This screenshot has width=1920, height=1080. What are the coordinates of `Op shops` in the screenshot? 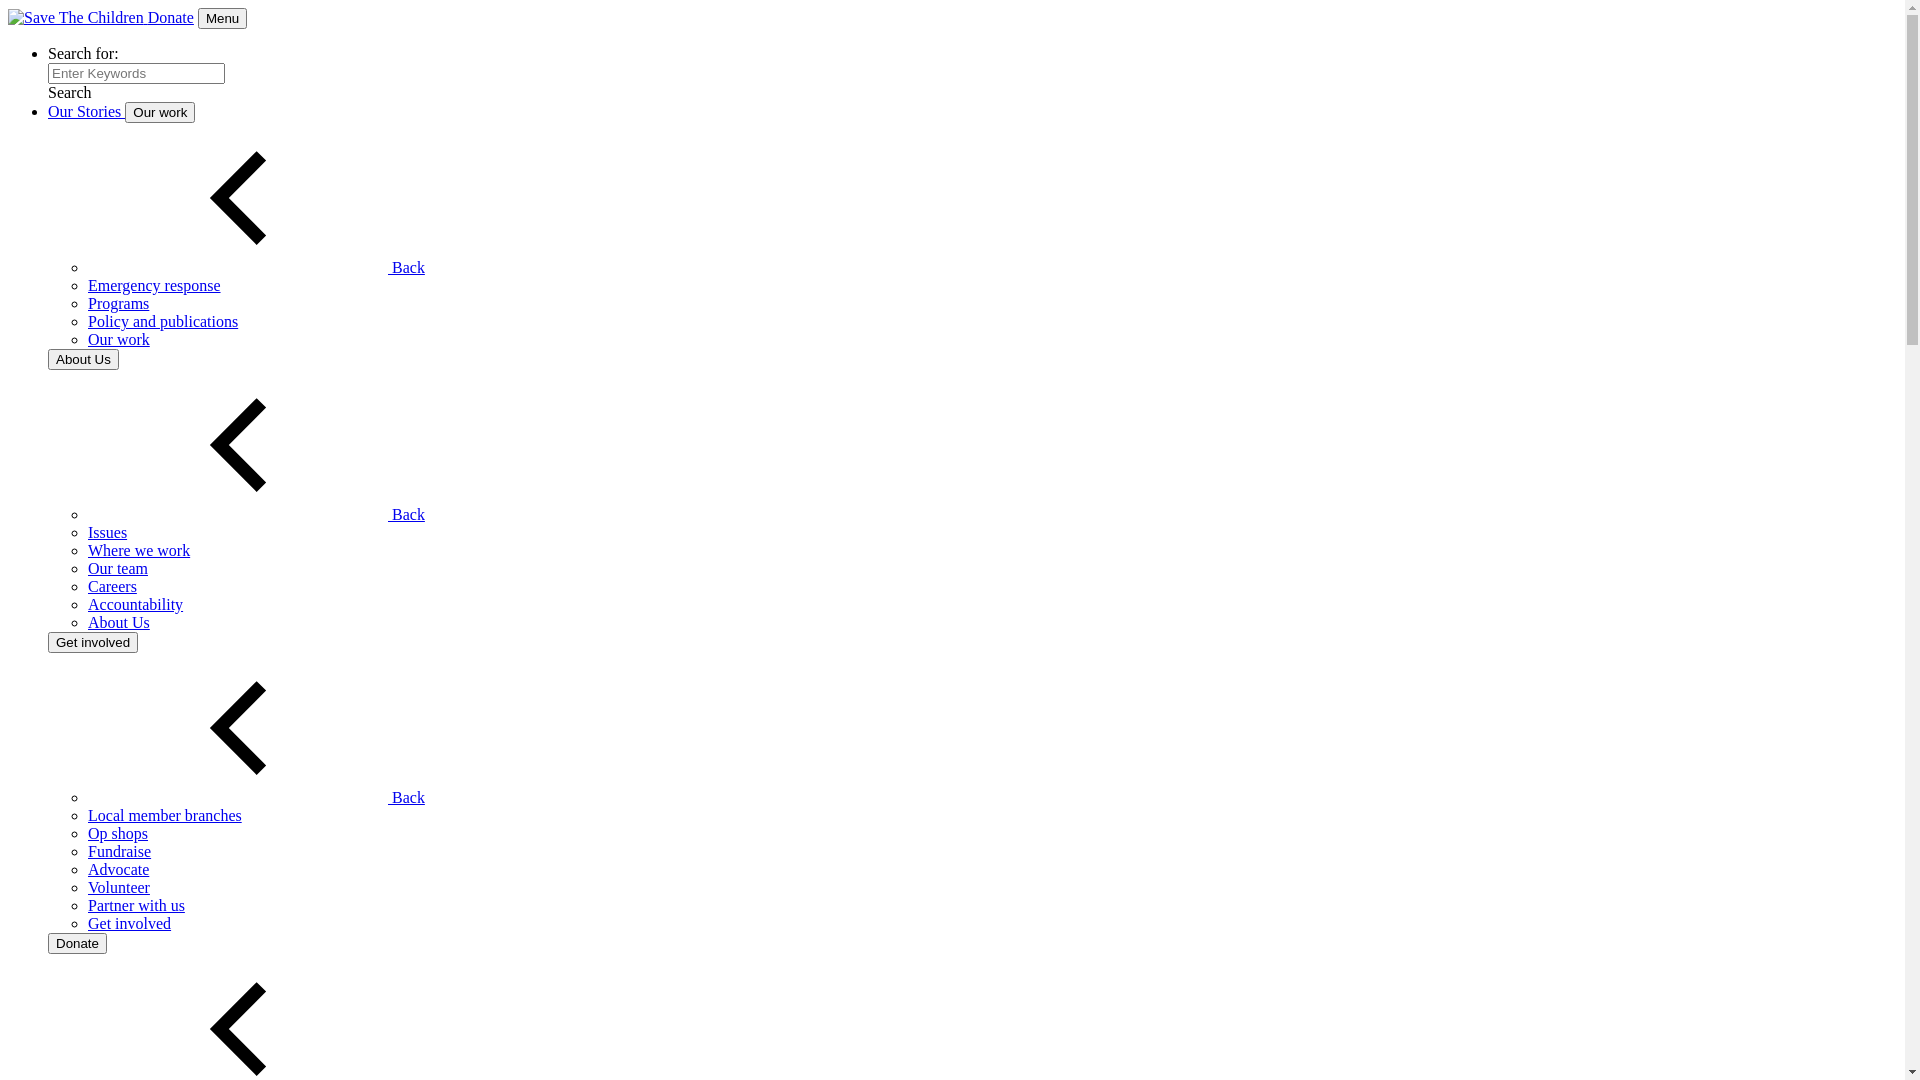 It's located at (118, 834).